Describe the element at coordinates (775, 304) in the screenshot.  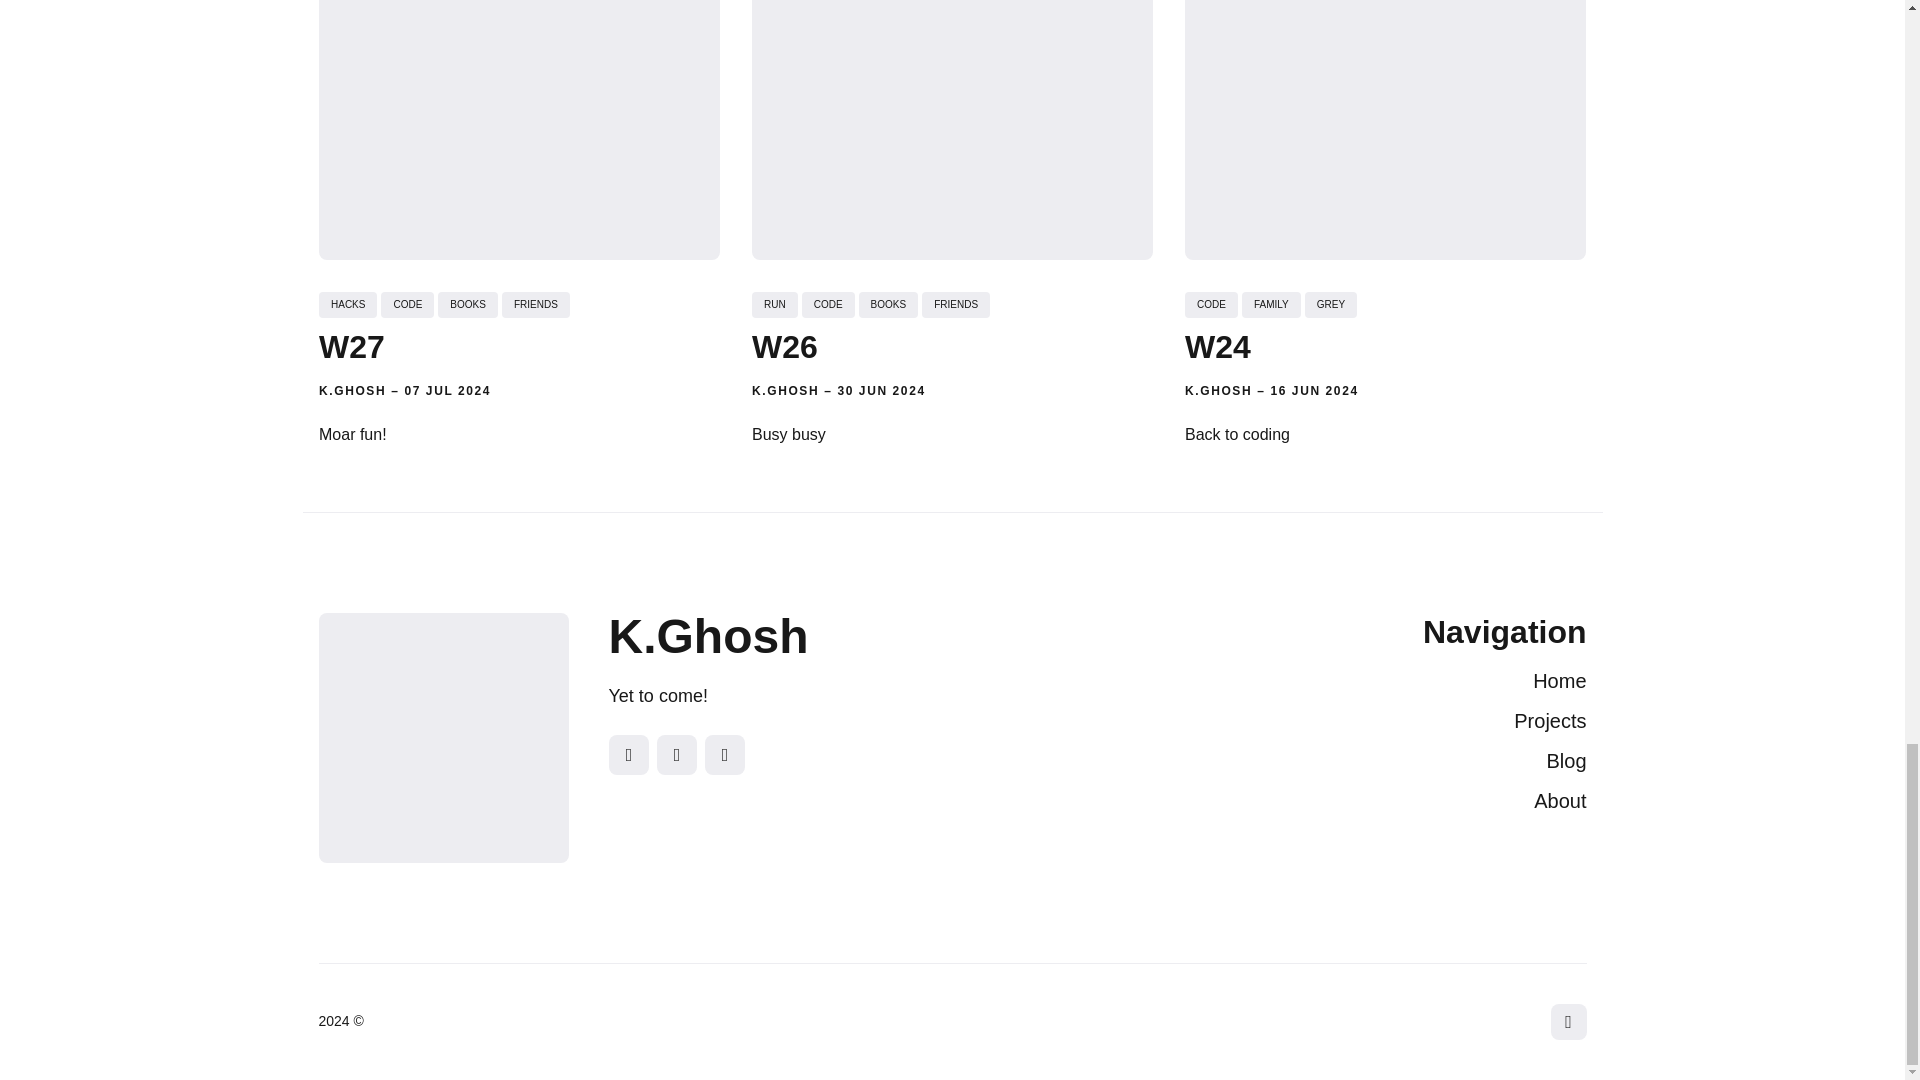
I see `RUN` at that location.